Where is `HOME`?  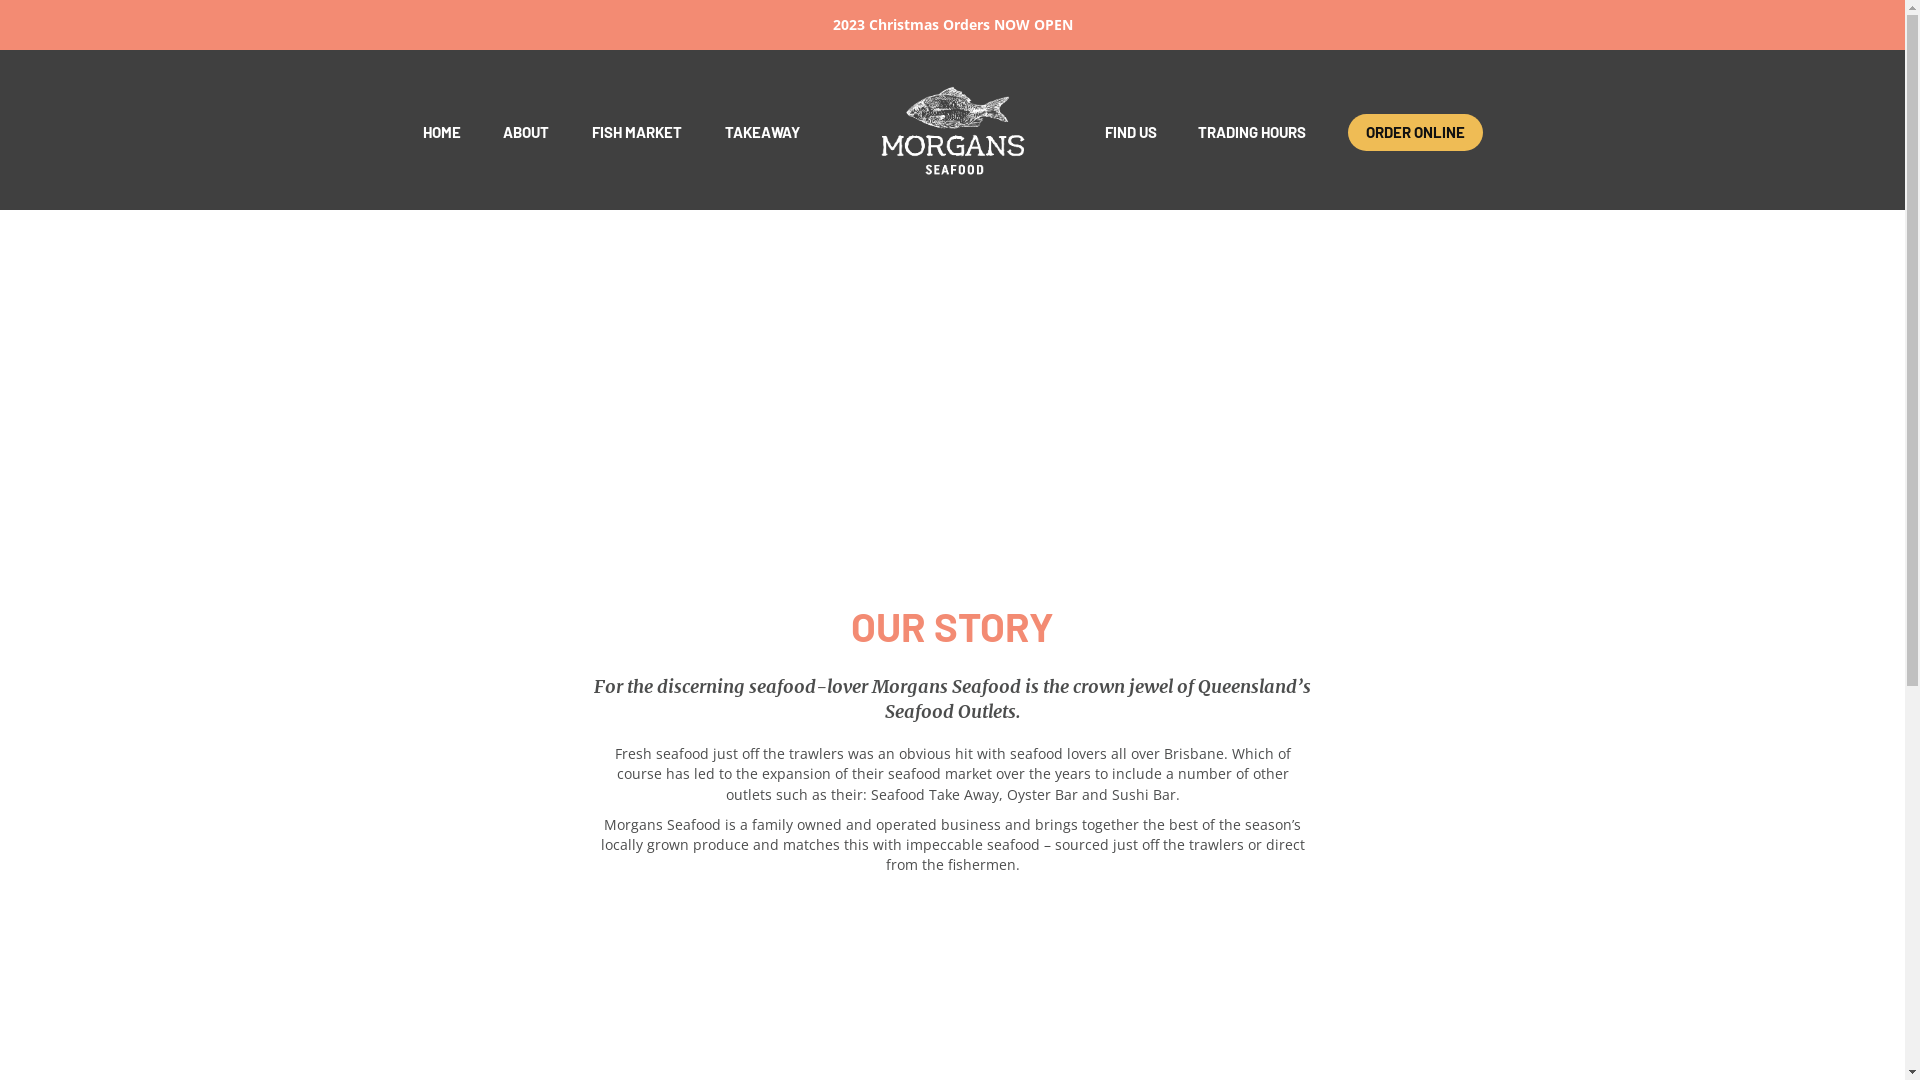 HOME is located at coordinates (441, 132).